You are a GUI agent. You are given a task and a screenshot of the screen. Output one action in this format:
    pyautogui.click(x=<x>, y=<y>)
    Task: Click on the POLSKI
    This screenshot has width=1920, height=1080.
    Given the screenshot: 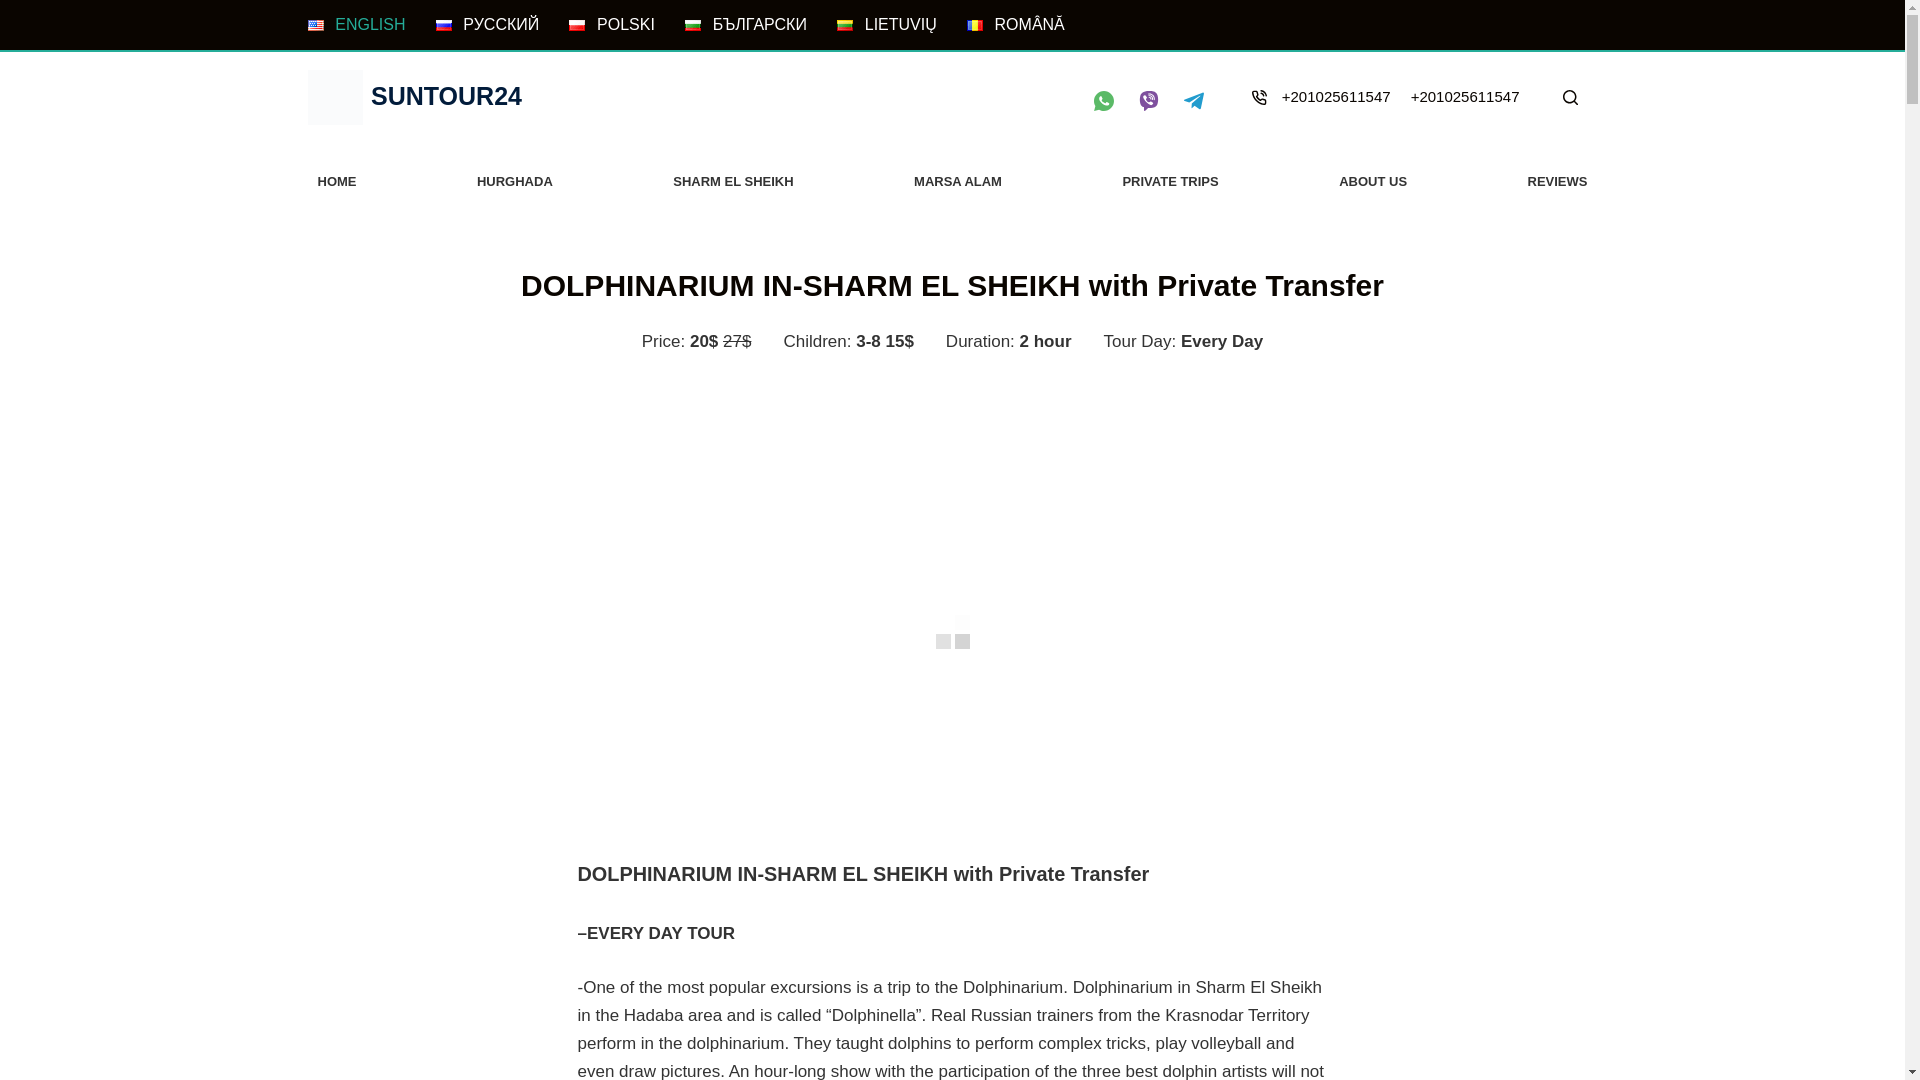 What is the action you would take?
    pyautogui.click(x=611, y=24)
    